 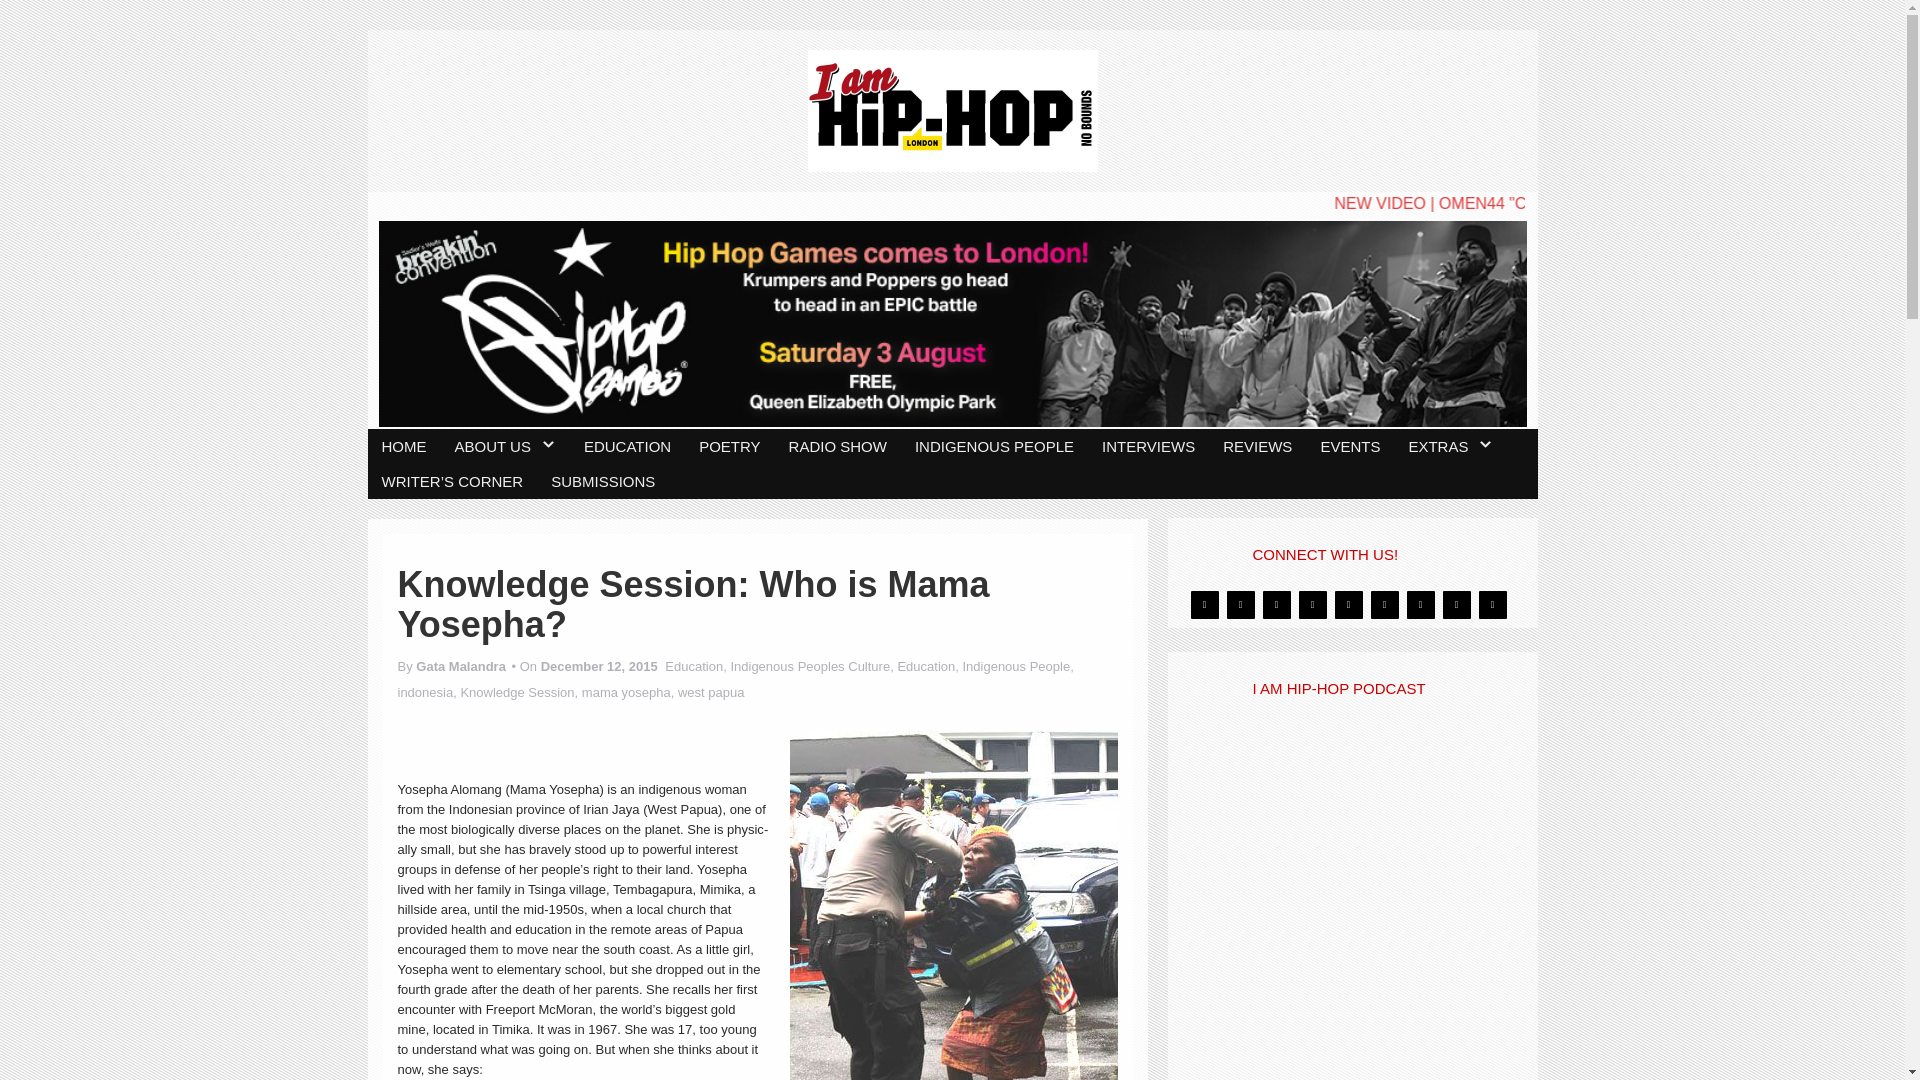 I want to click on LinkedIn, so click(x=1384, y=604).